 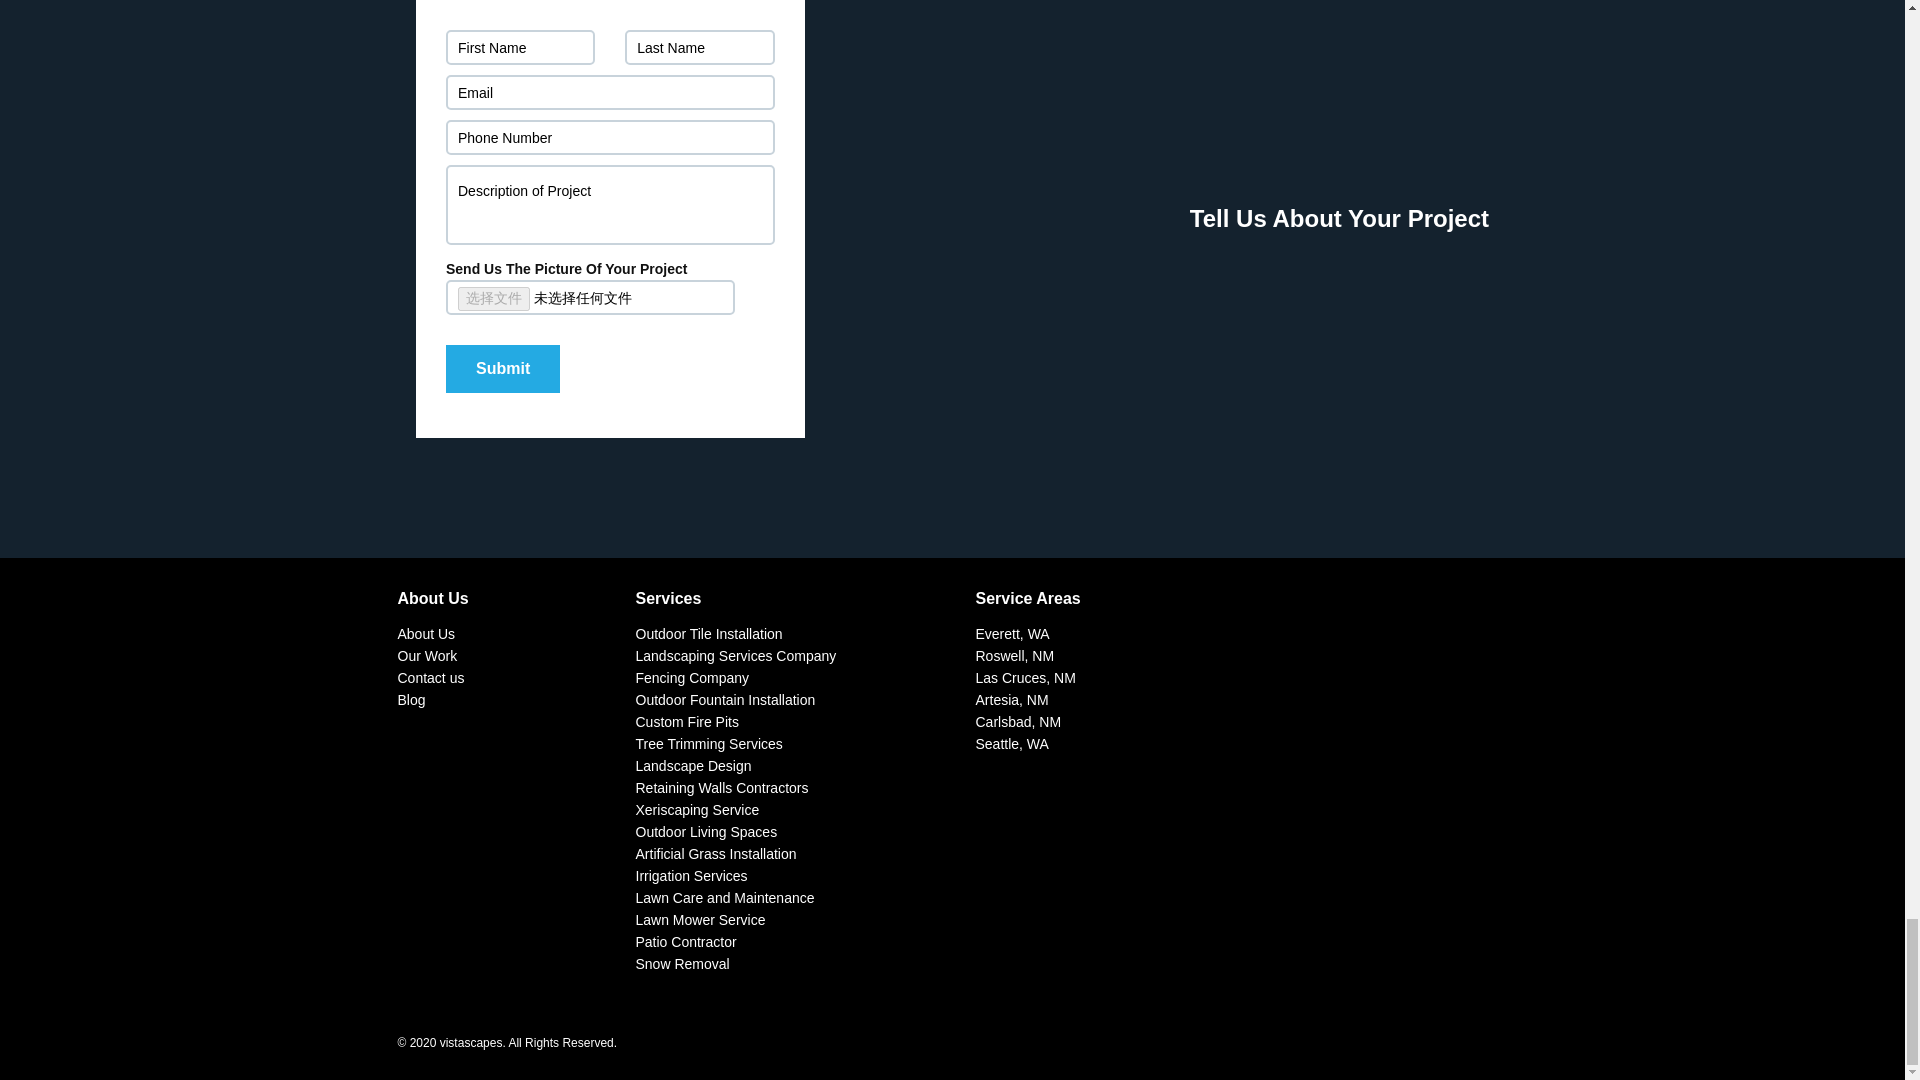 I want to click on Phone Number, so click(x=610, y=137).